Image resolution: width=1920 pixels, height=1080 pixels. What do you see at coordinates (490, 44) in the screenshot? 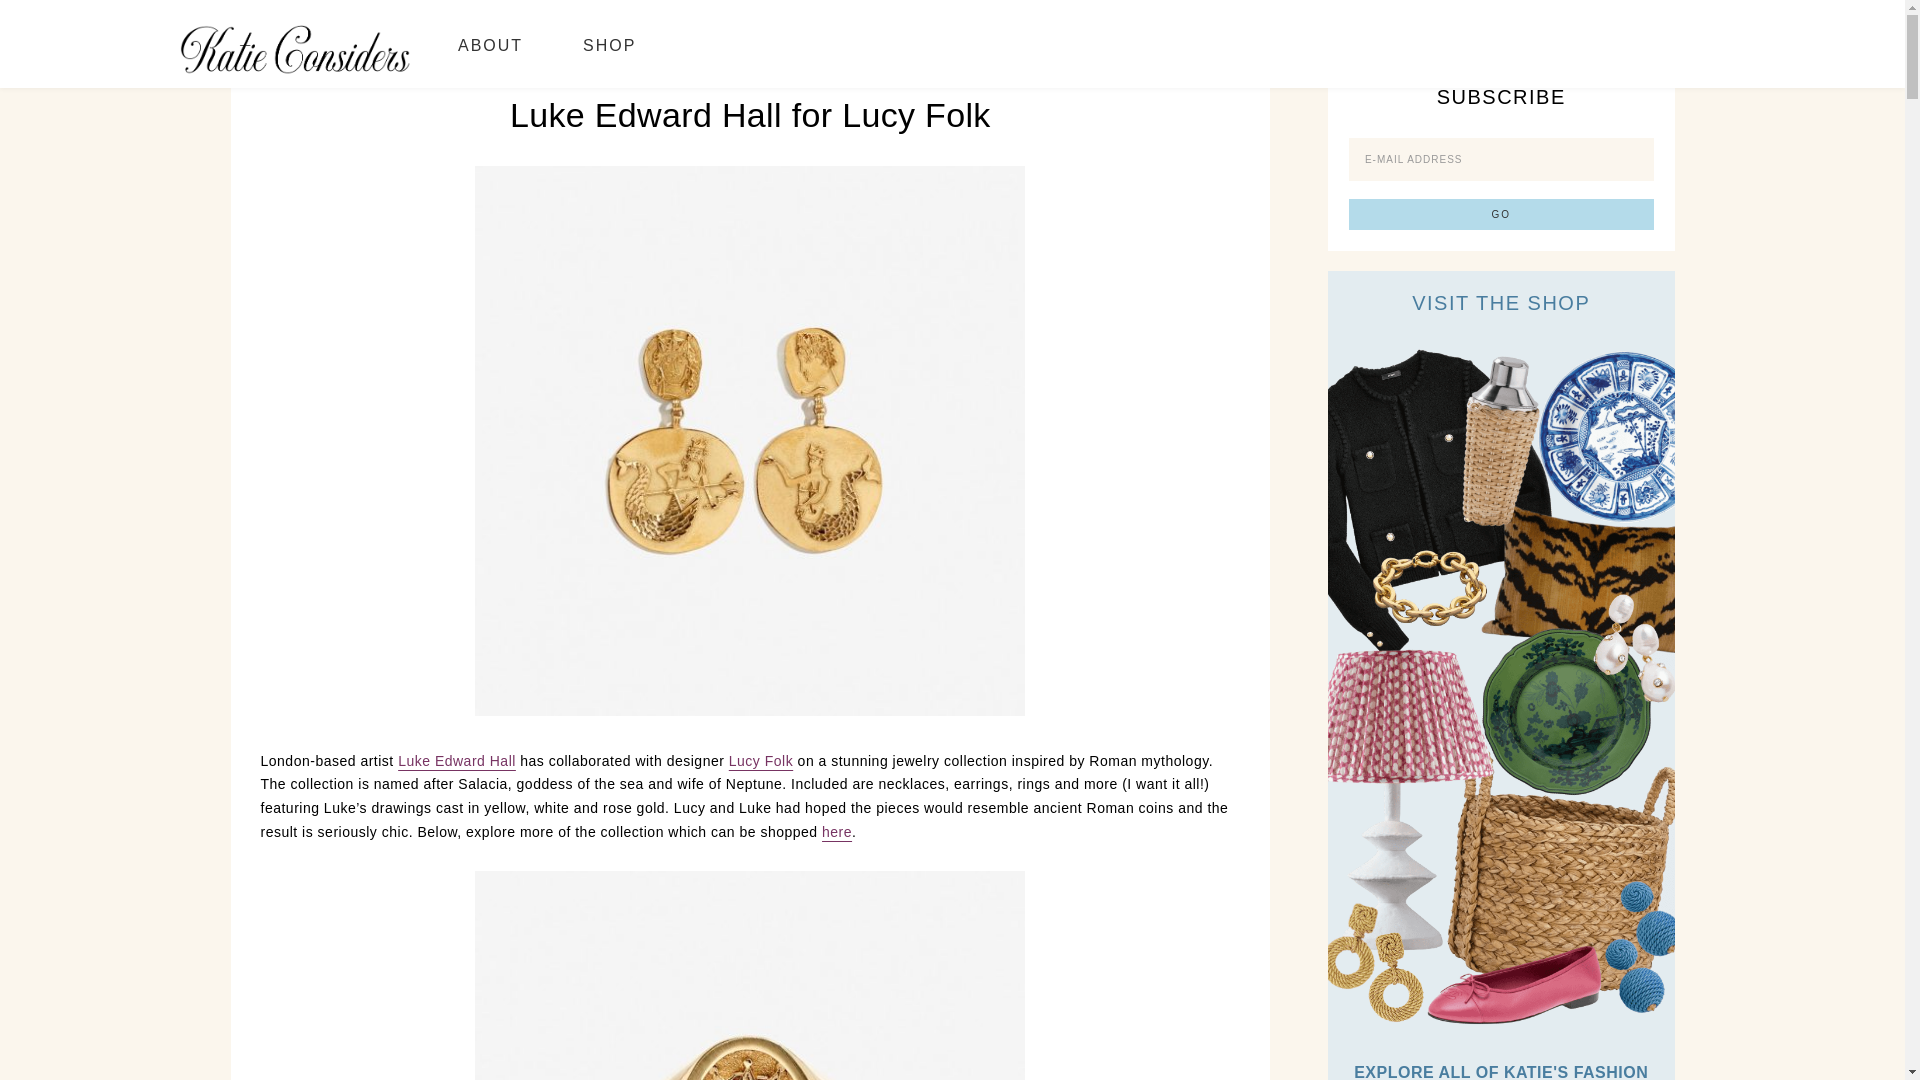
I see `ABOUT` at bounding box center [490, 44].